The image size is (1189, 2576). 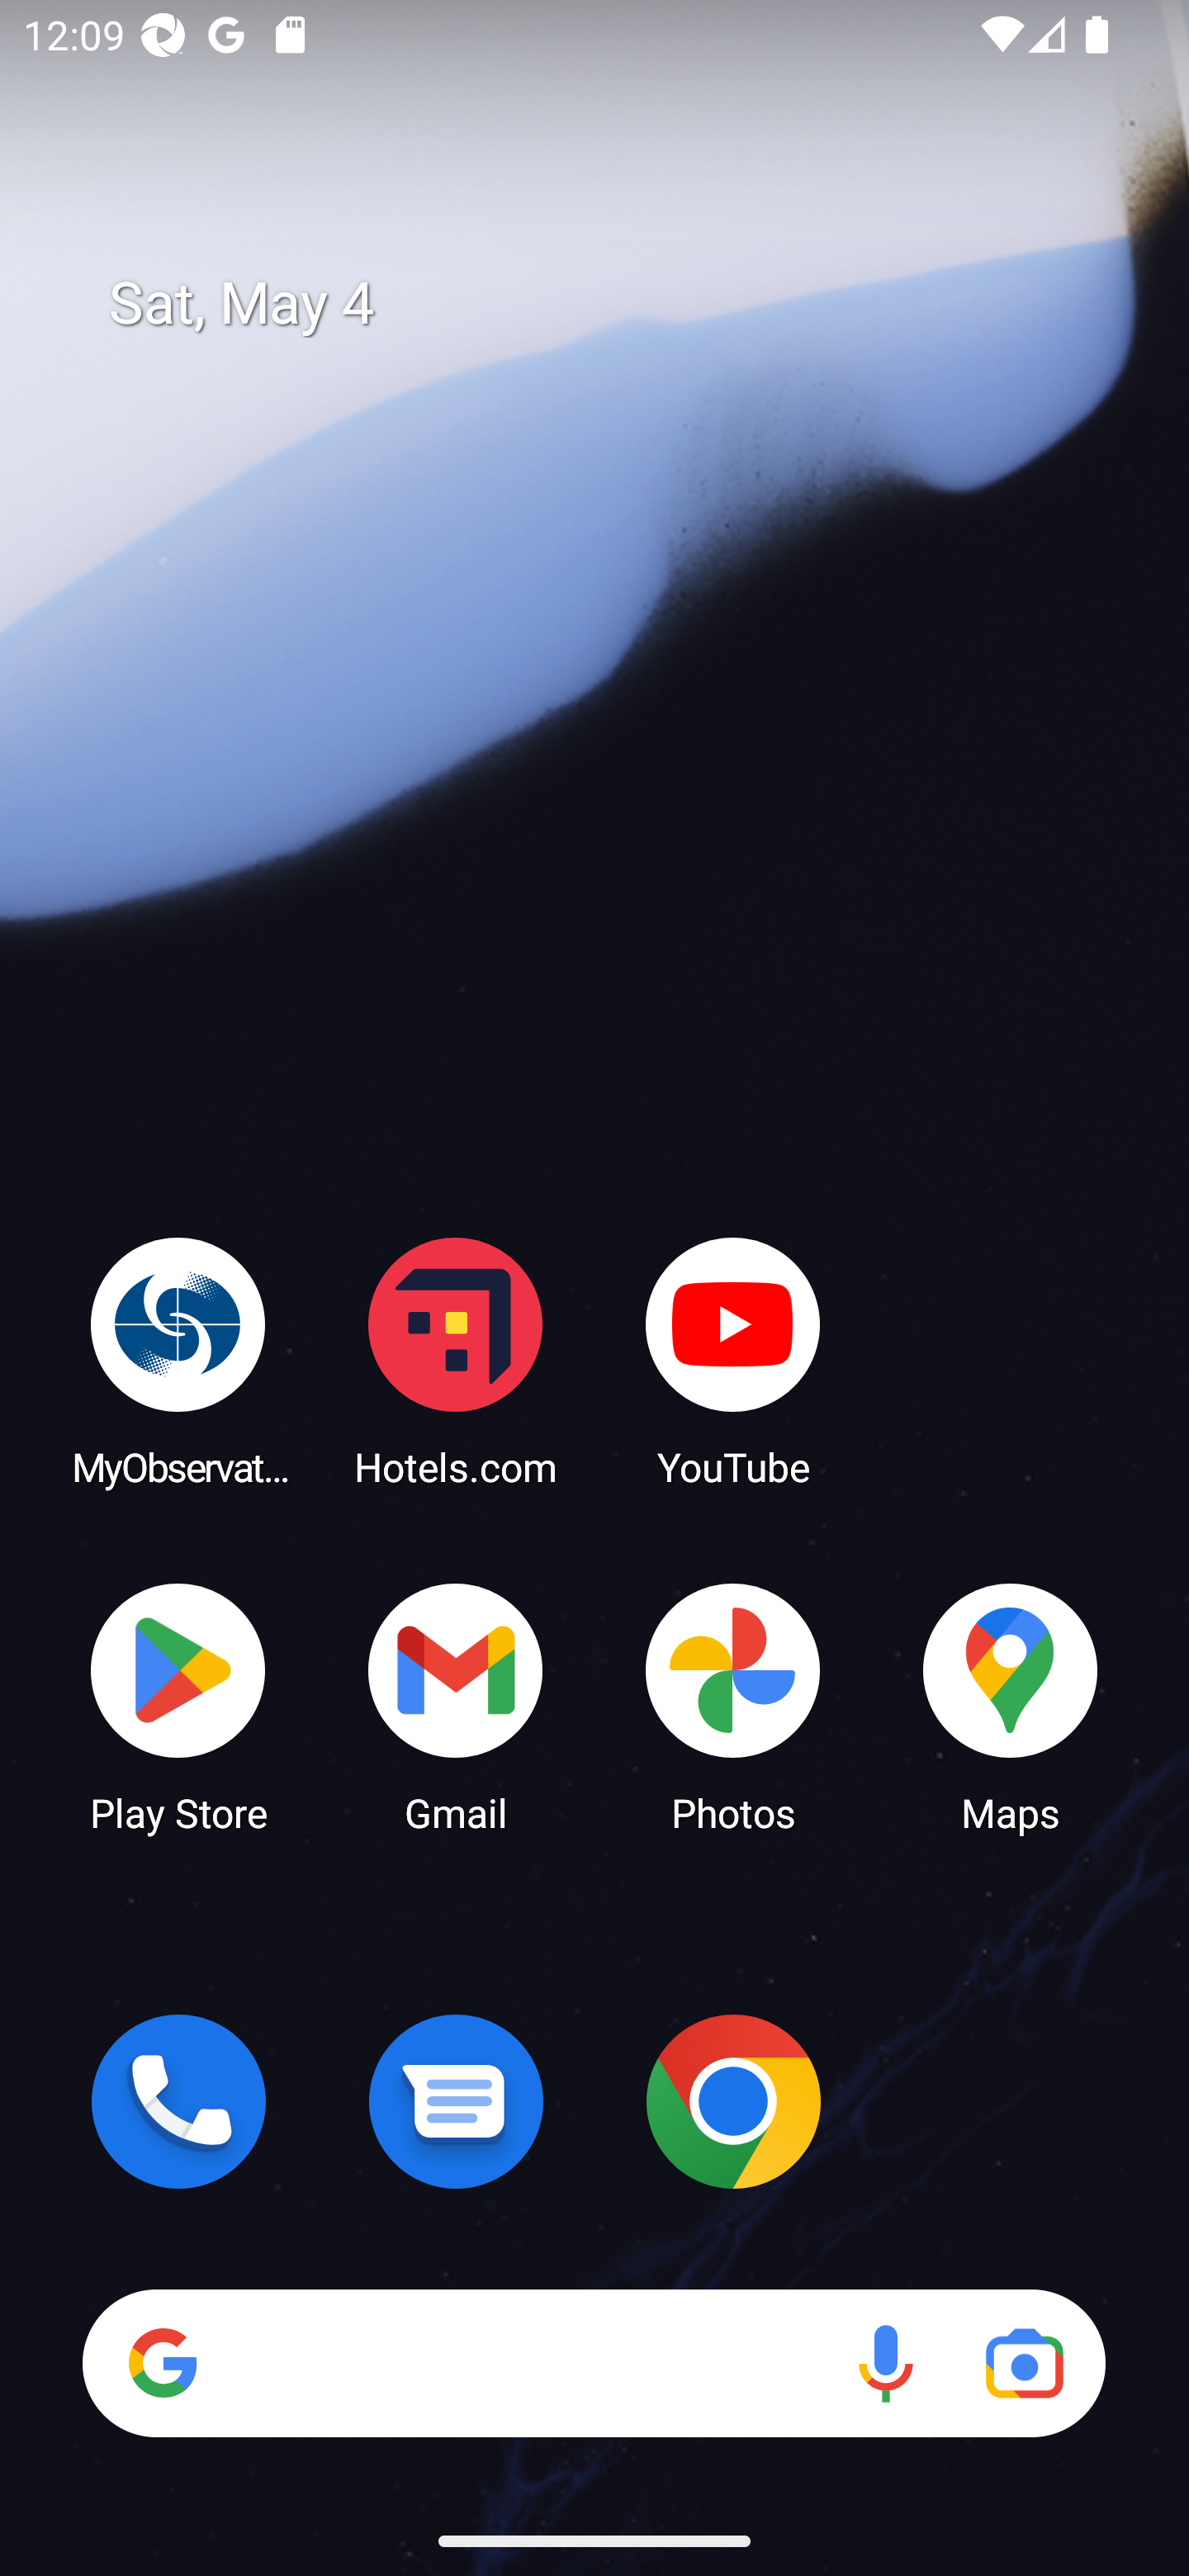 What do you see at coordinates (178, 1706) in the screenshot?
I see `Play Store` at bounding box center [178, 1706].